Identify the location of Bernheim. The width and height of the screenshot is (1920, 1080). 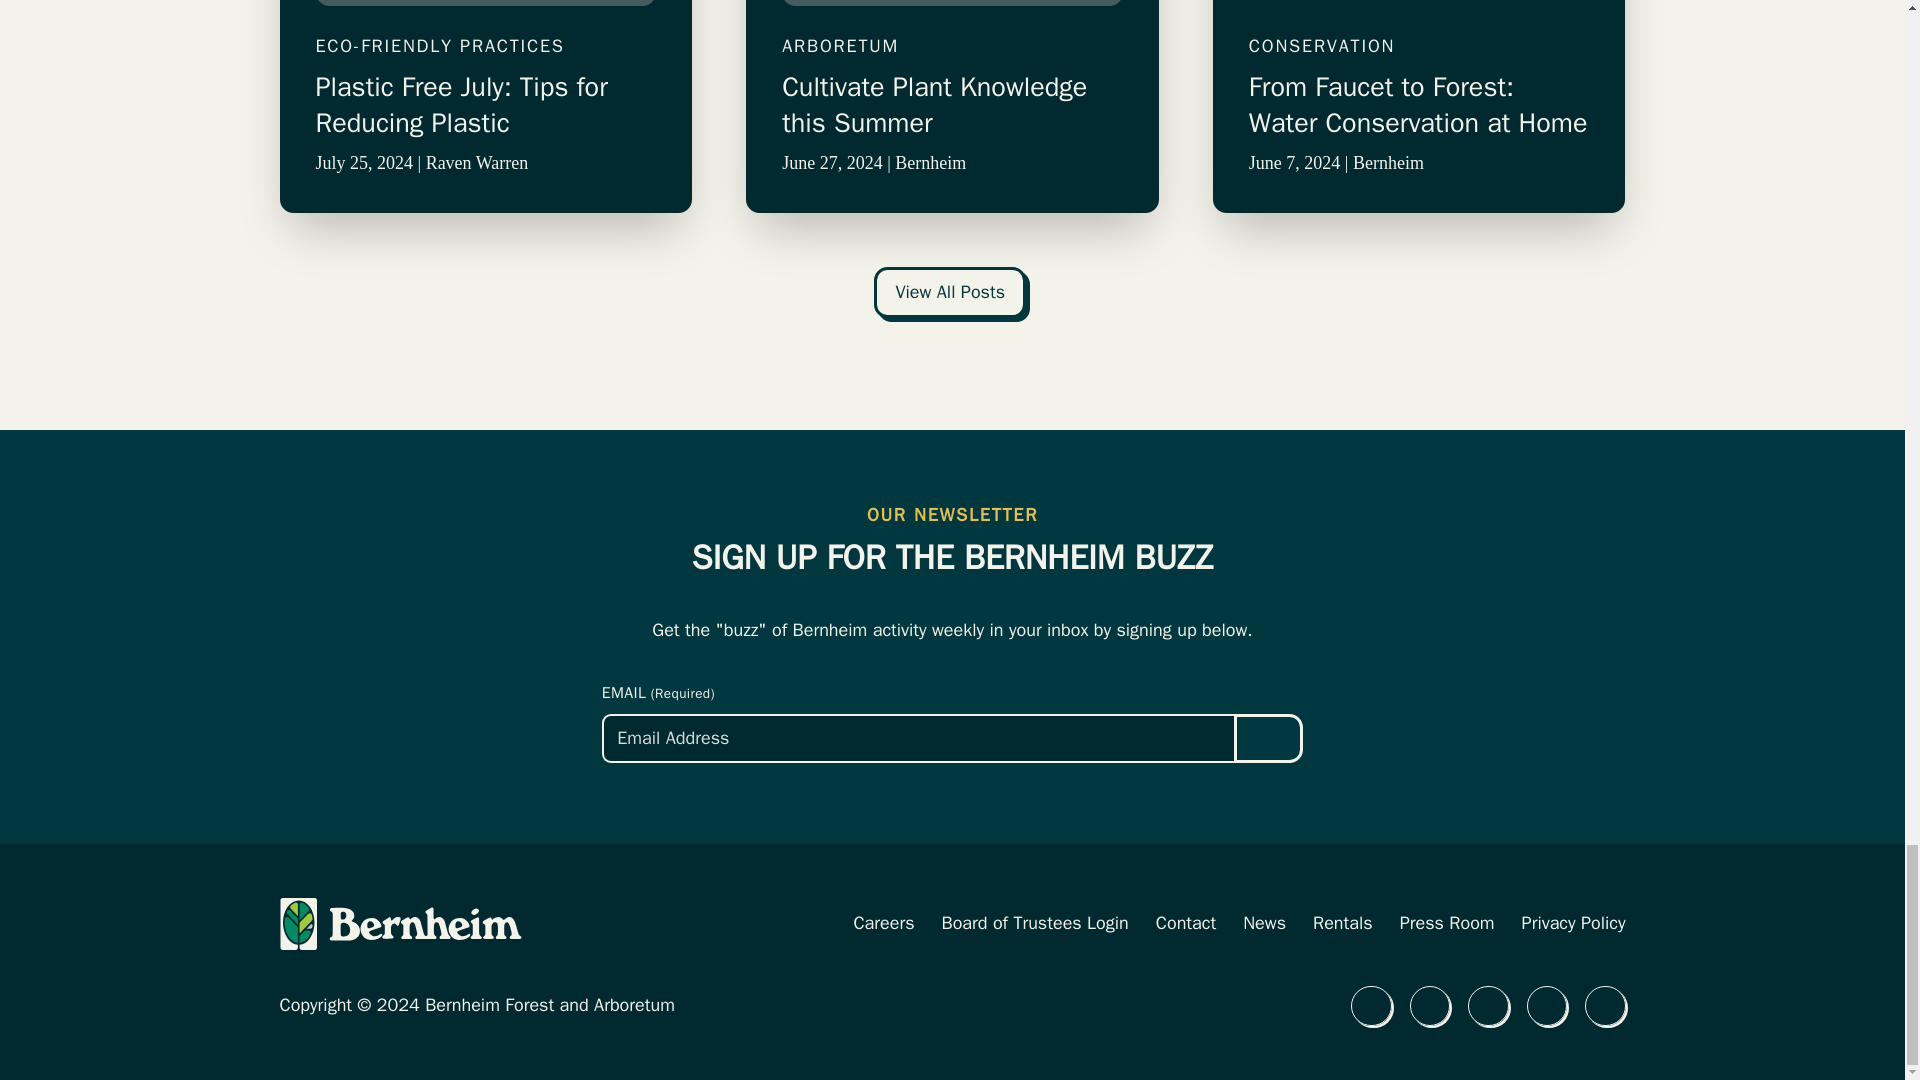
(930, 162).